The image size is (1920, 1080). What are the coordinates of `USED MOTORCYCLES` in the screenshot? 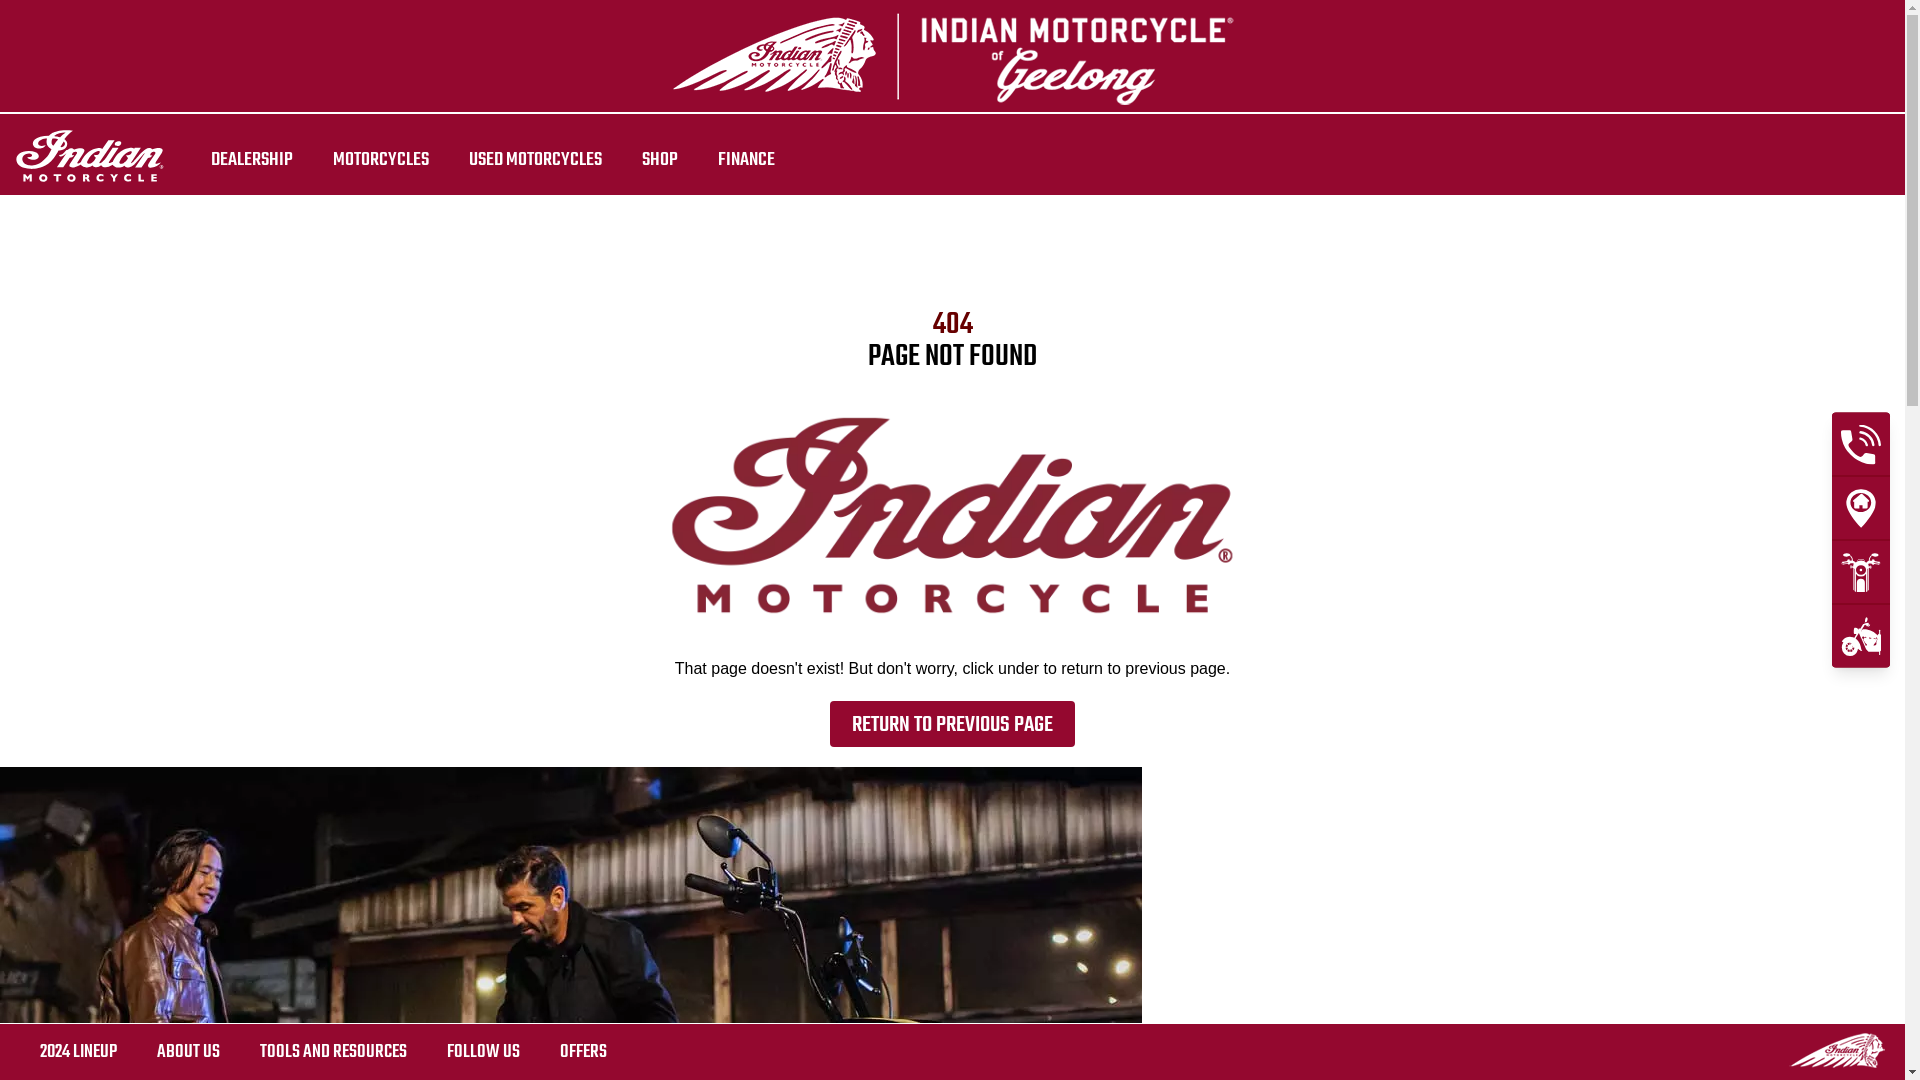 It's located at (536, 160).